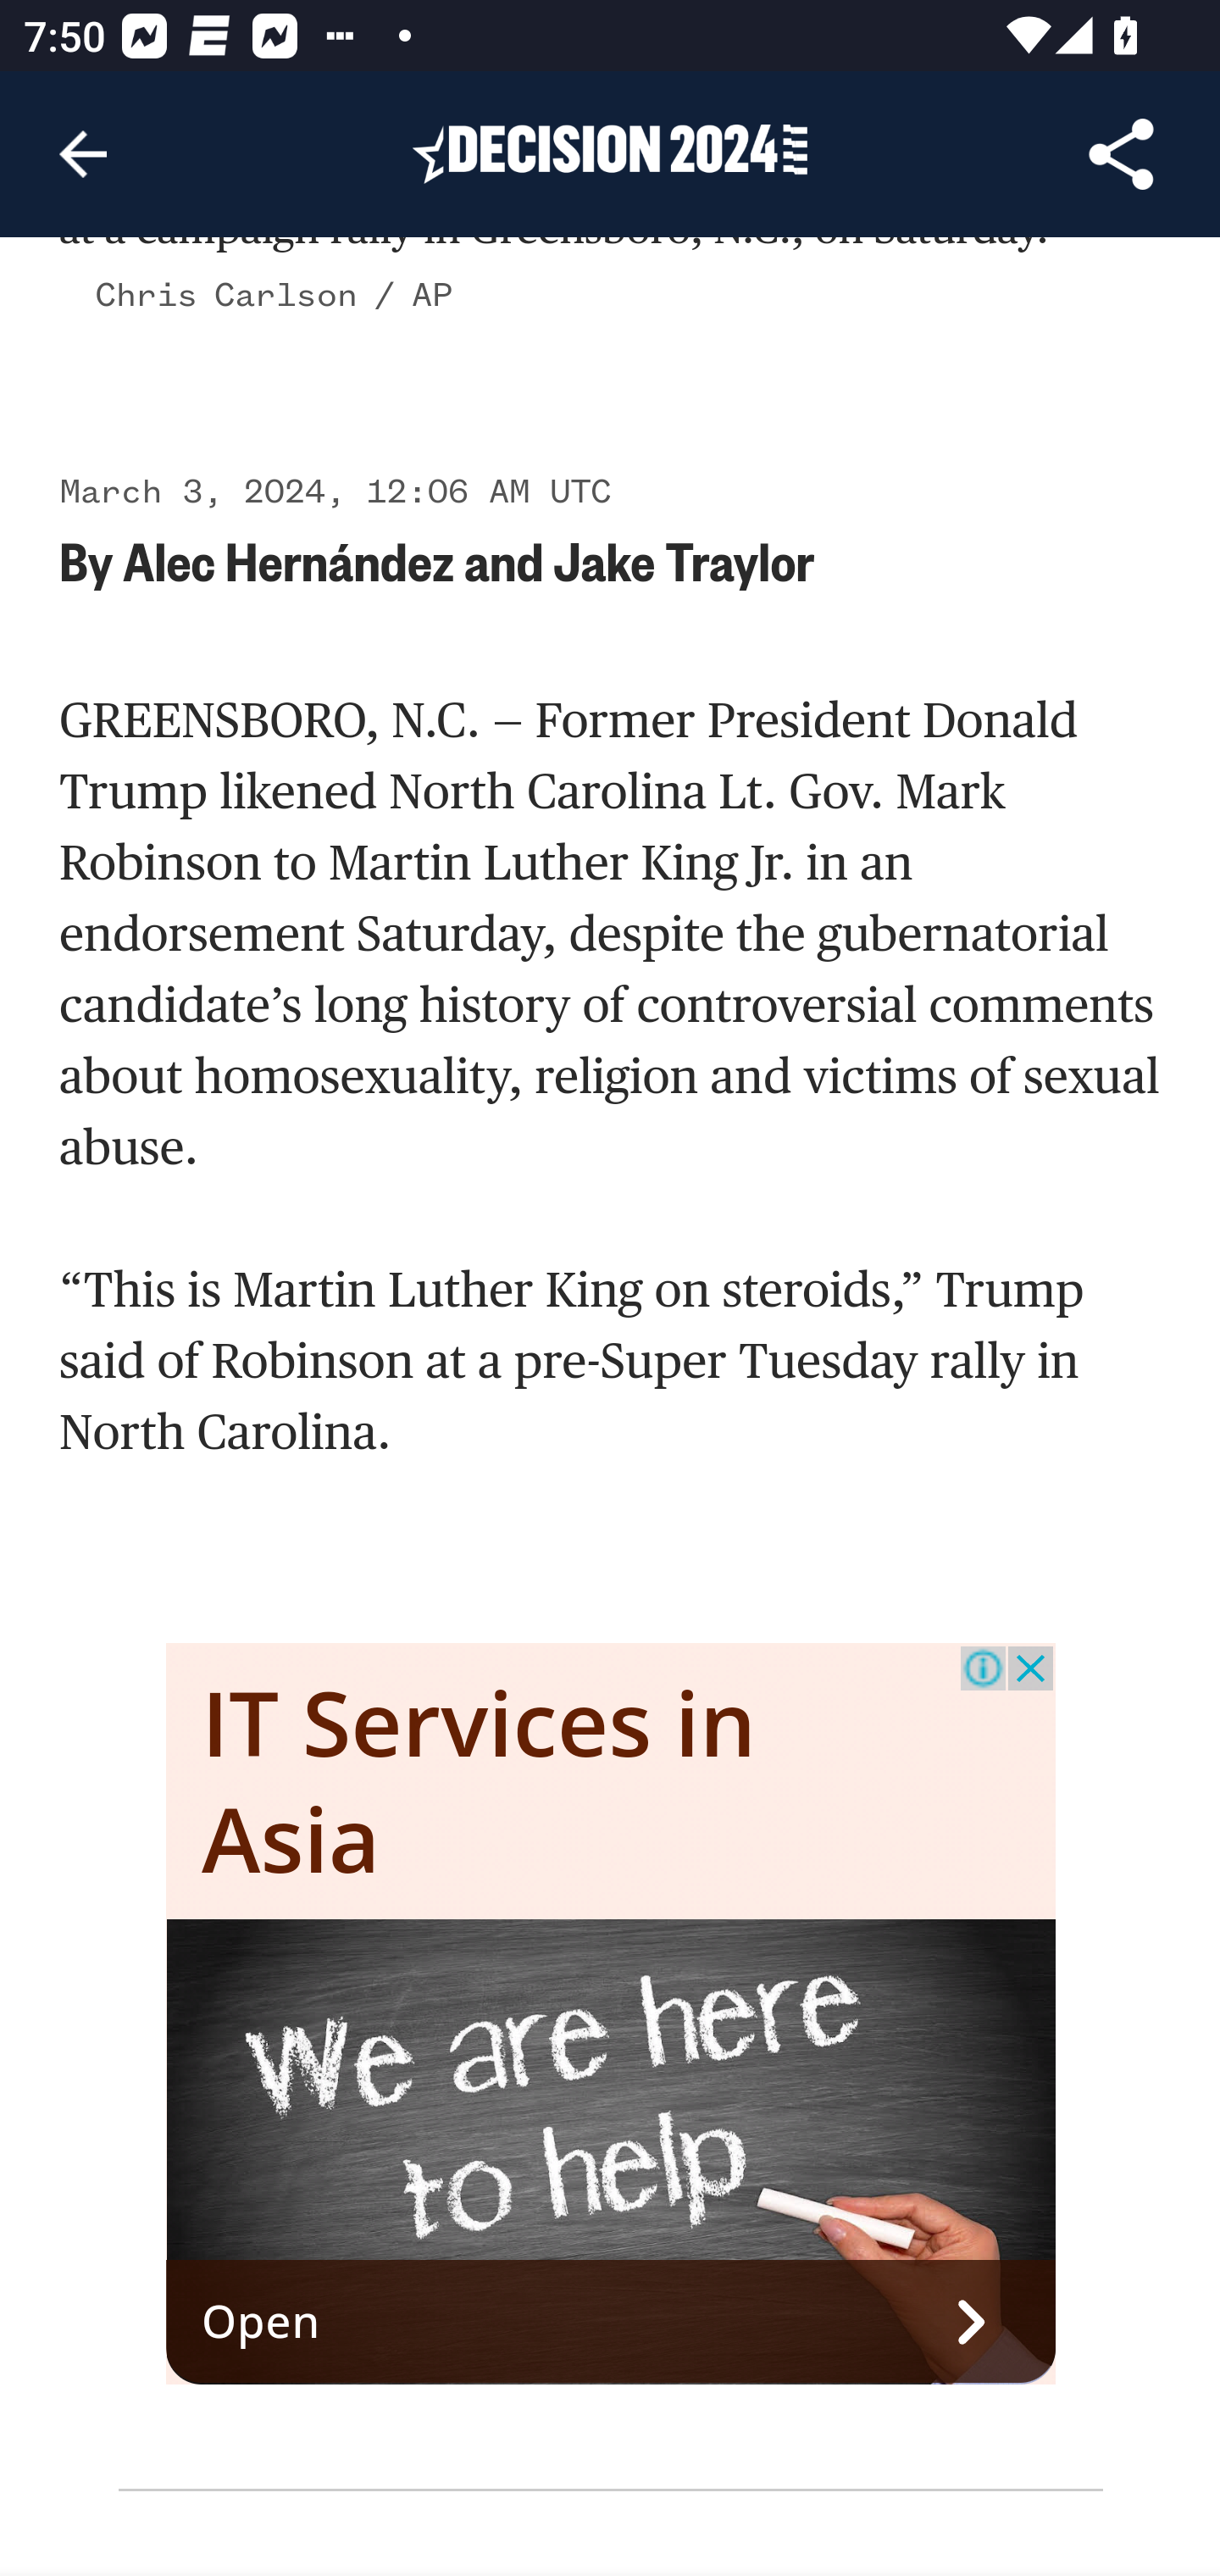  Describe the element at coordinates (1122, 154) in the screenshot. I see `Share Article, button` at that location.